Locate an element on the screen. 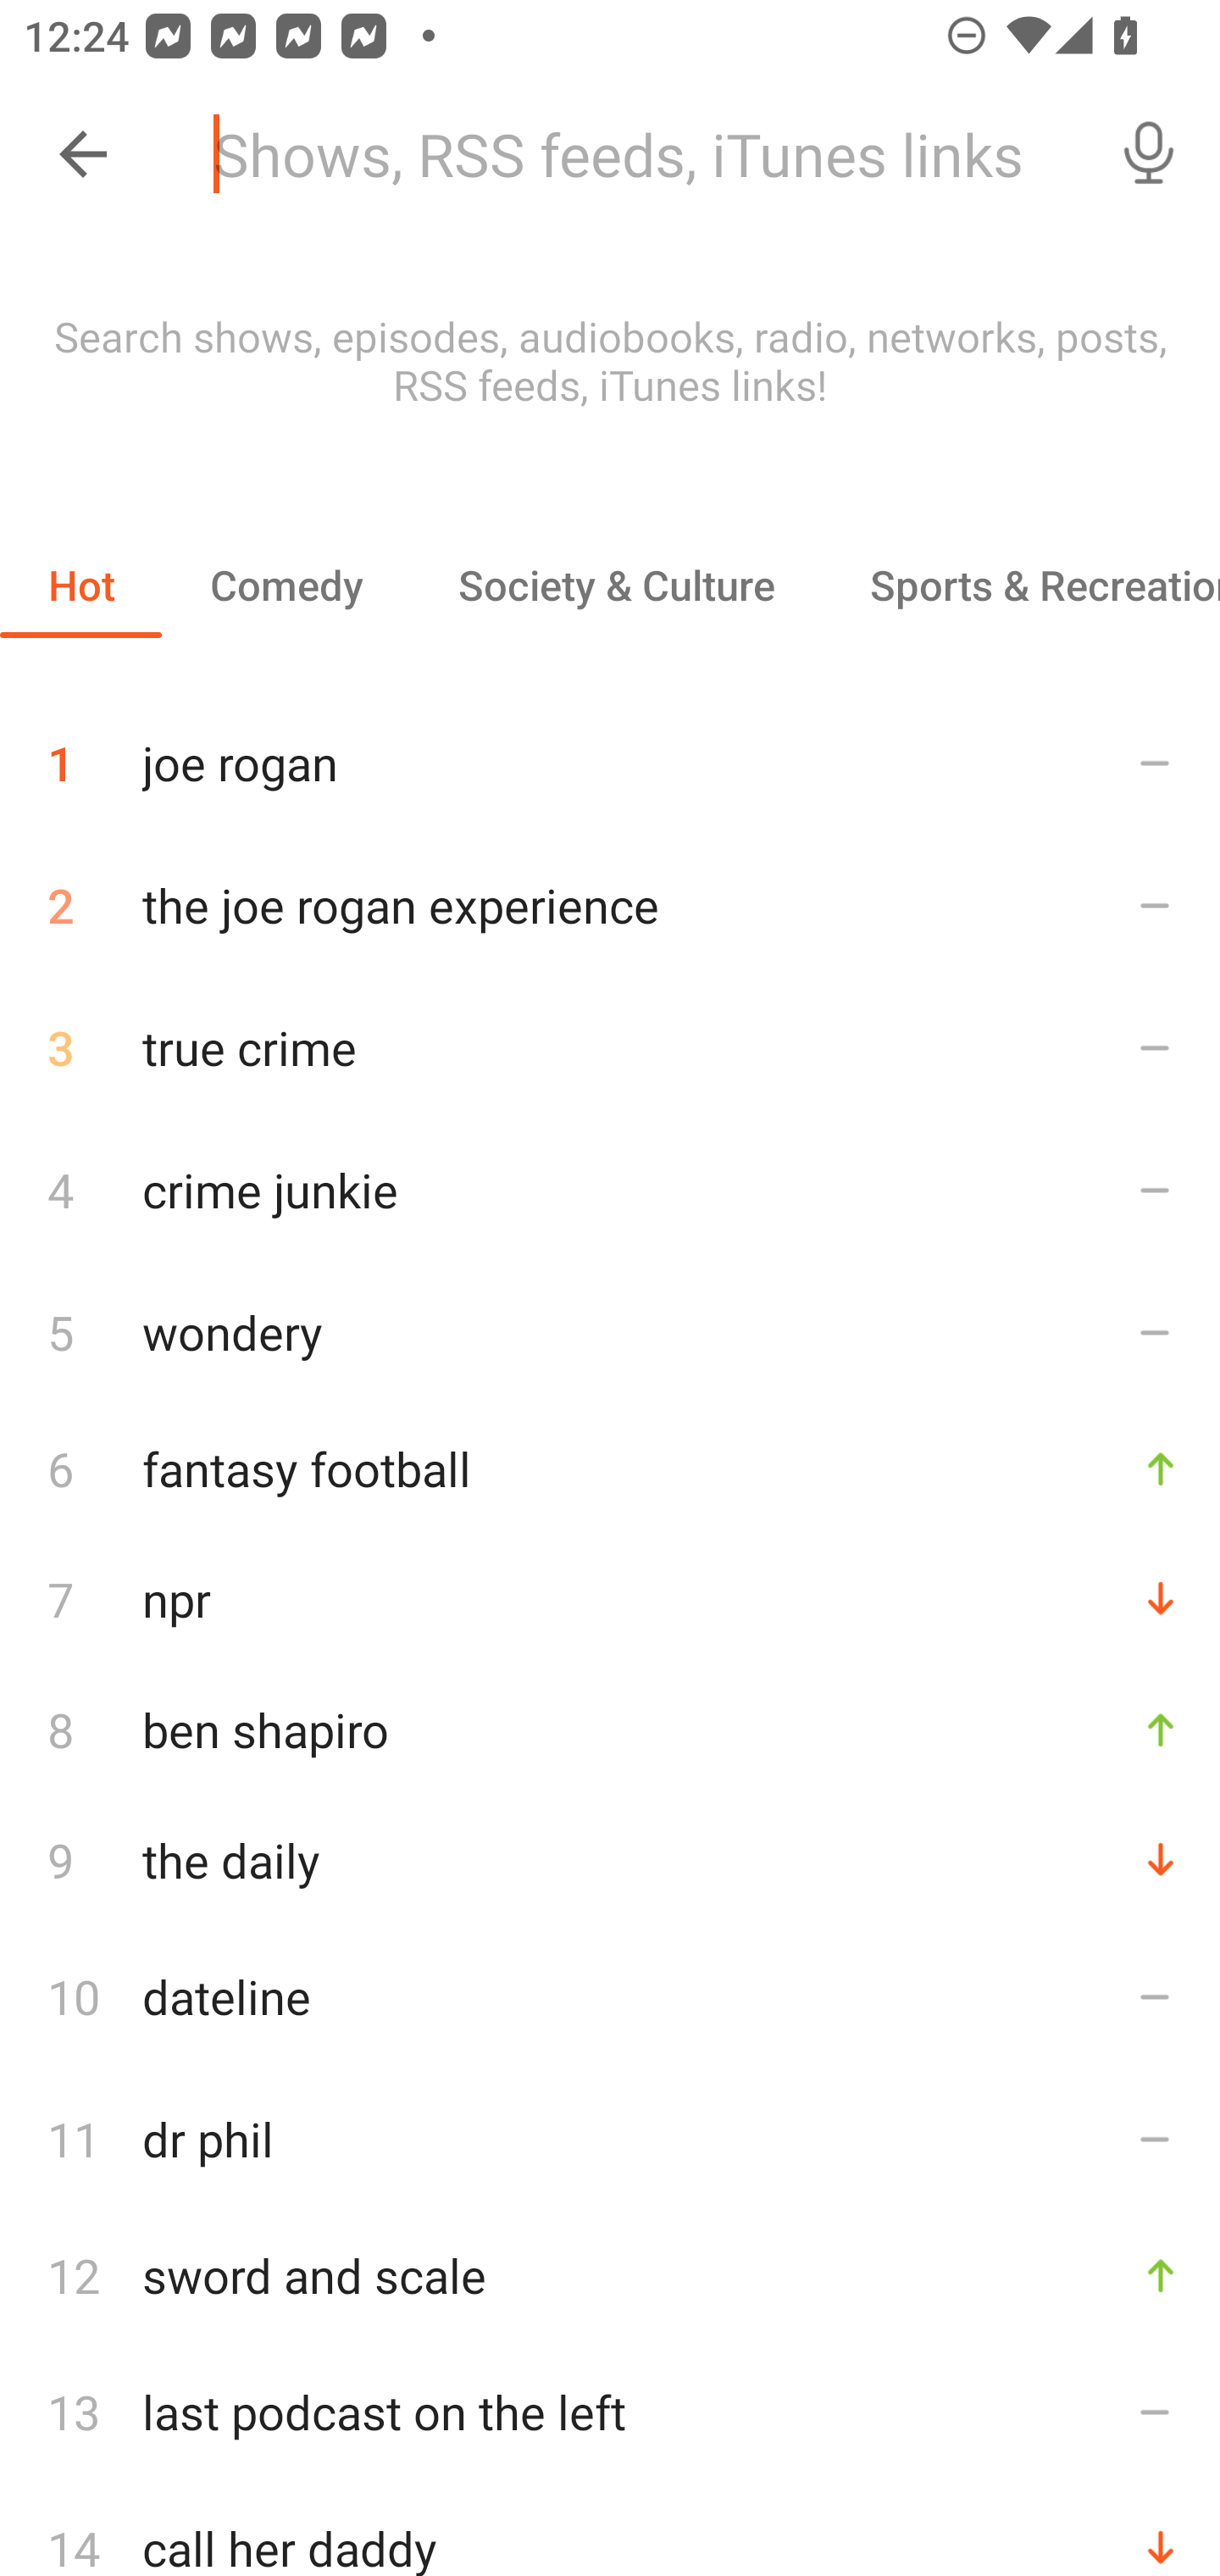  8 ben shapiro is located at coordinates (610, 1729).